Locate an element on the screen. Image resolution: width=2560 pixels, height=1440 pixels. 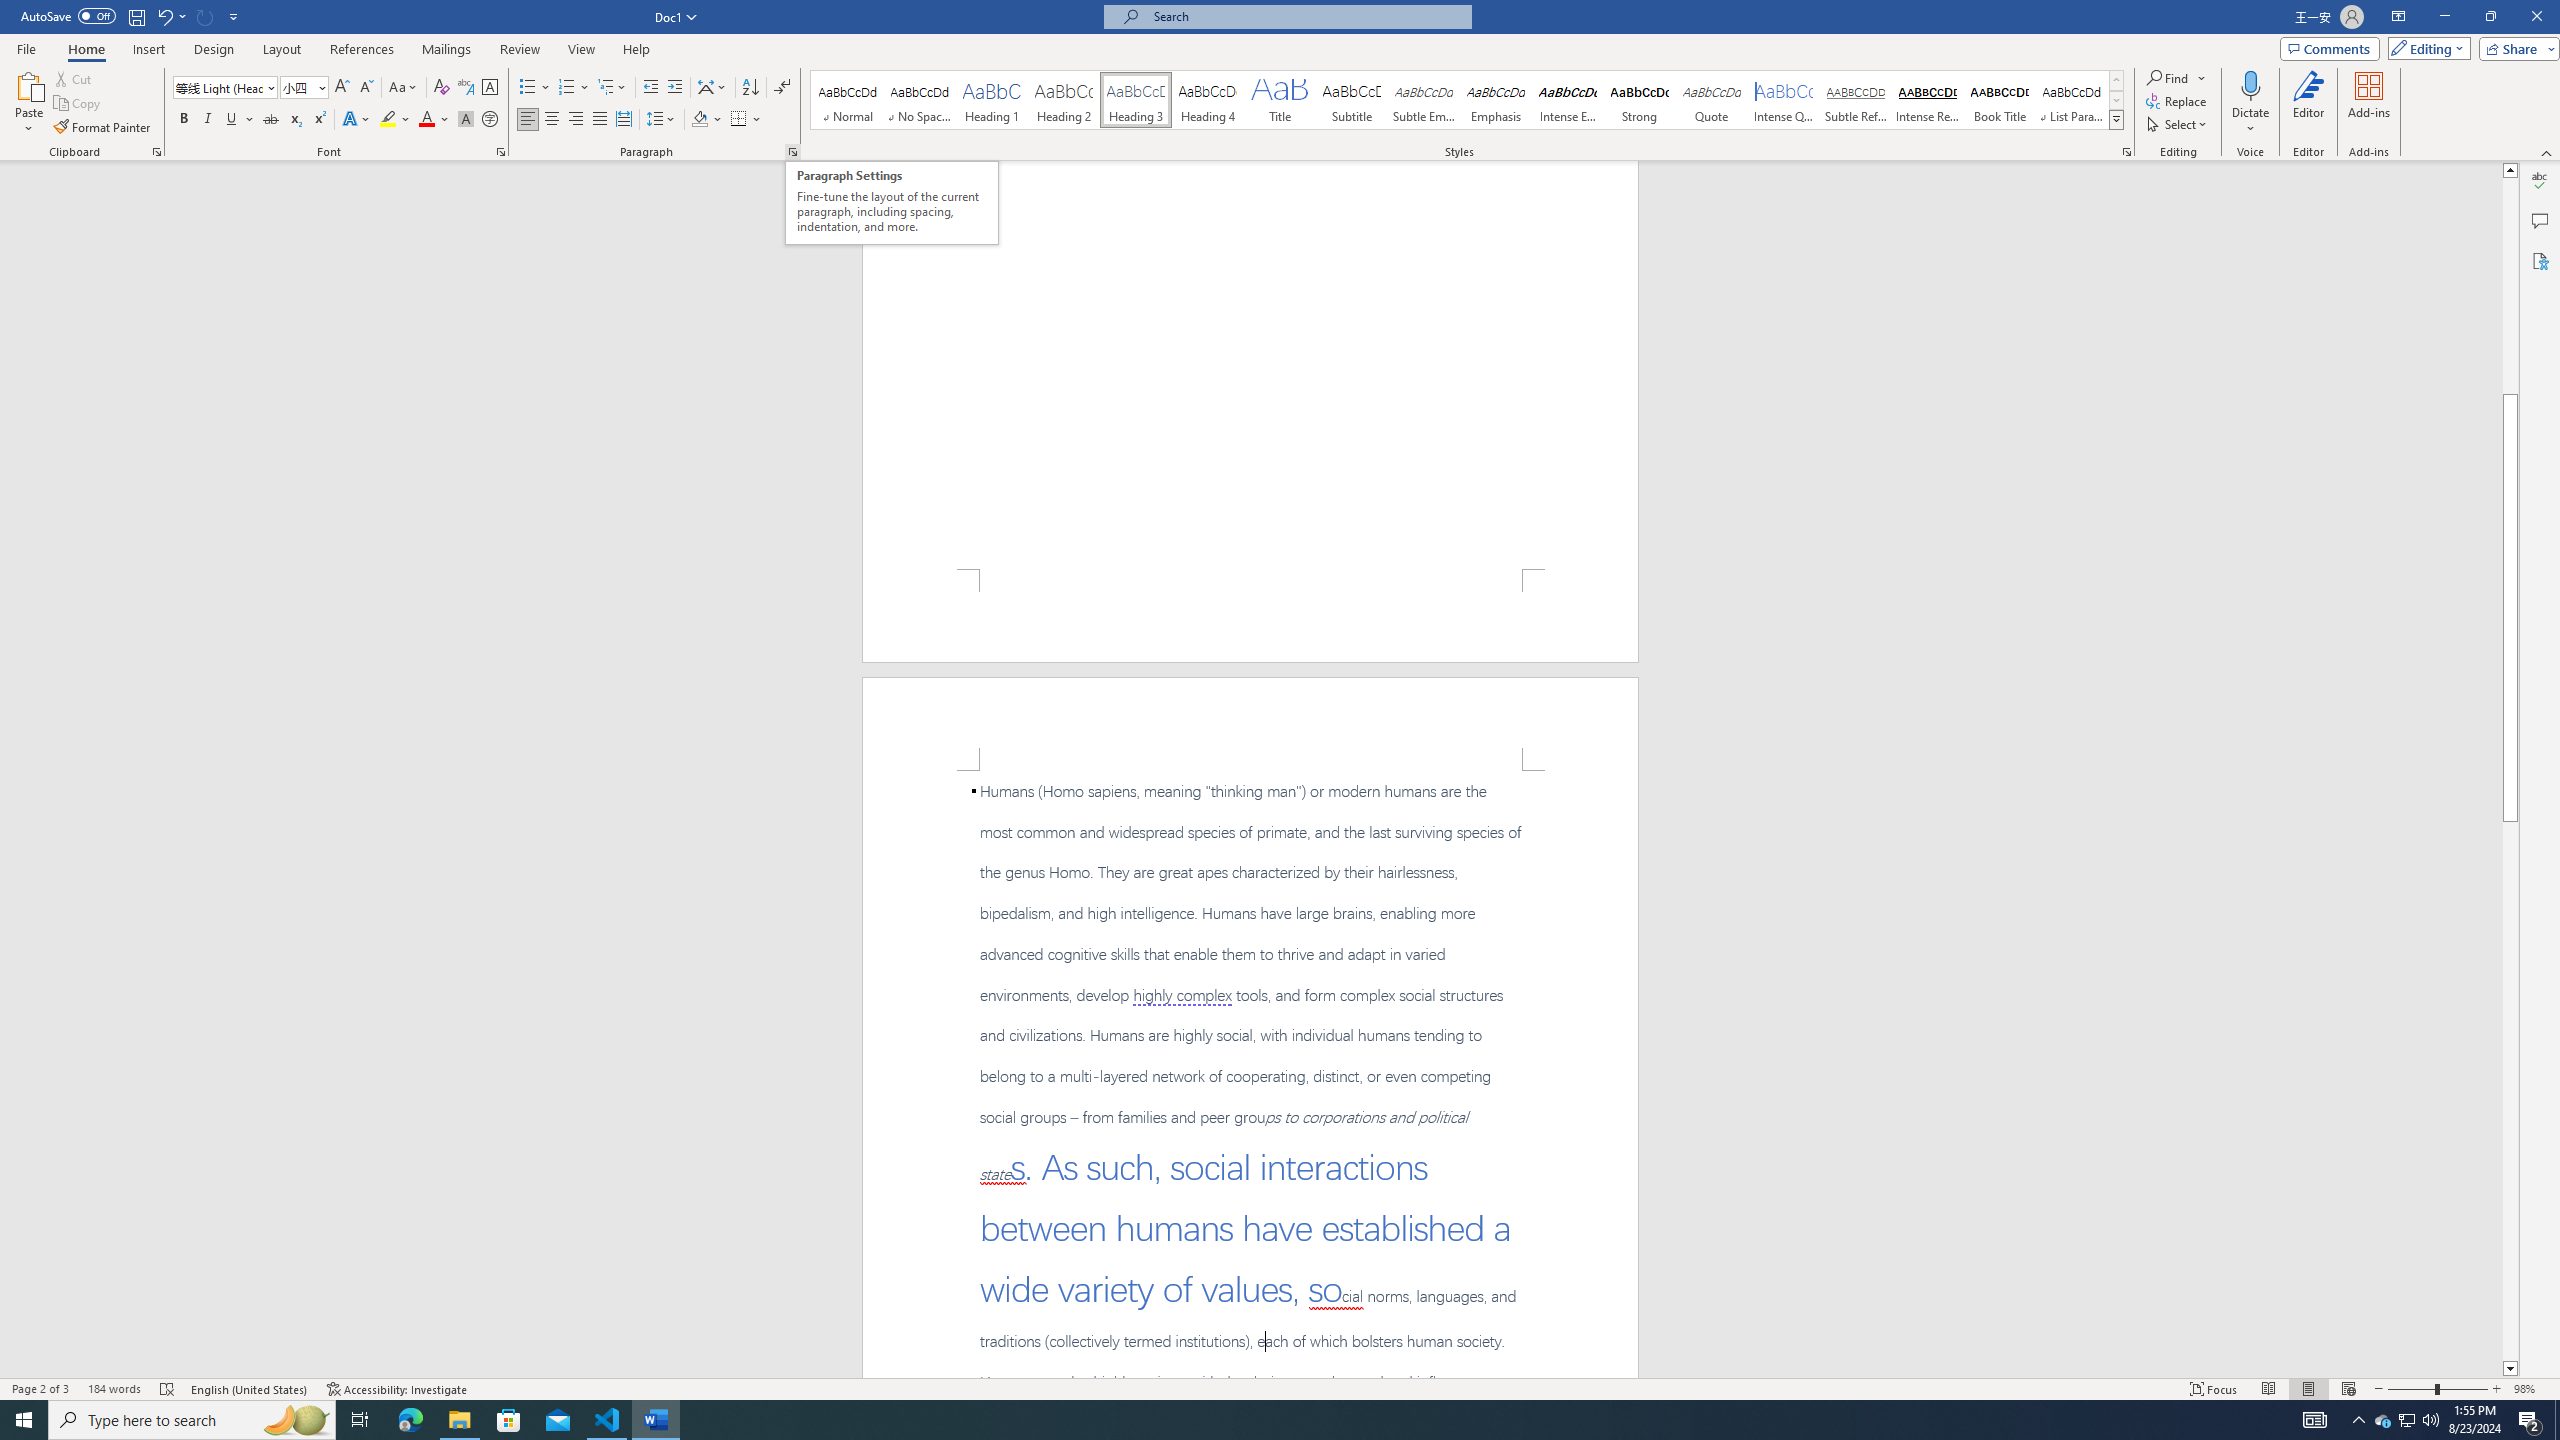
Page 1 content is located at coordinates (1250, 364).